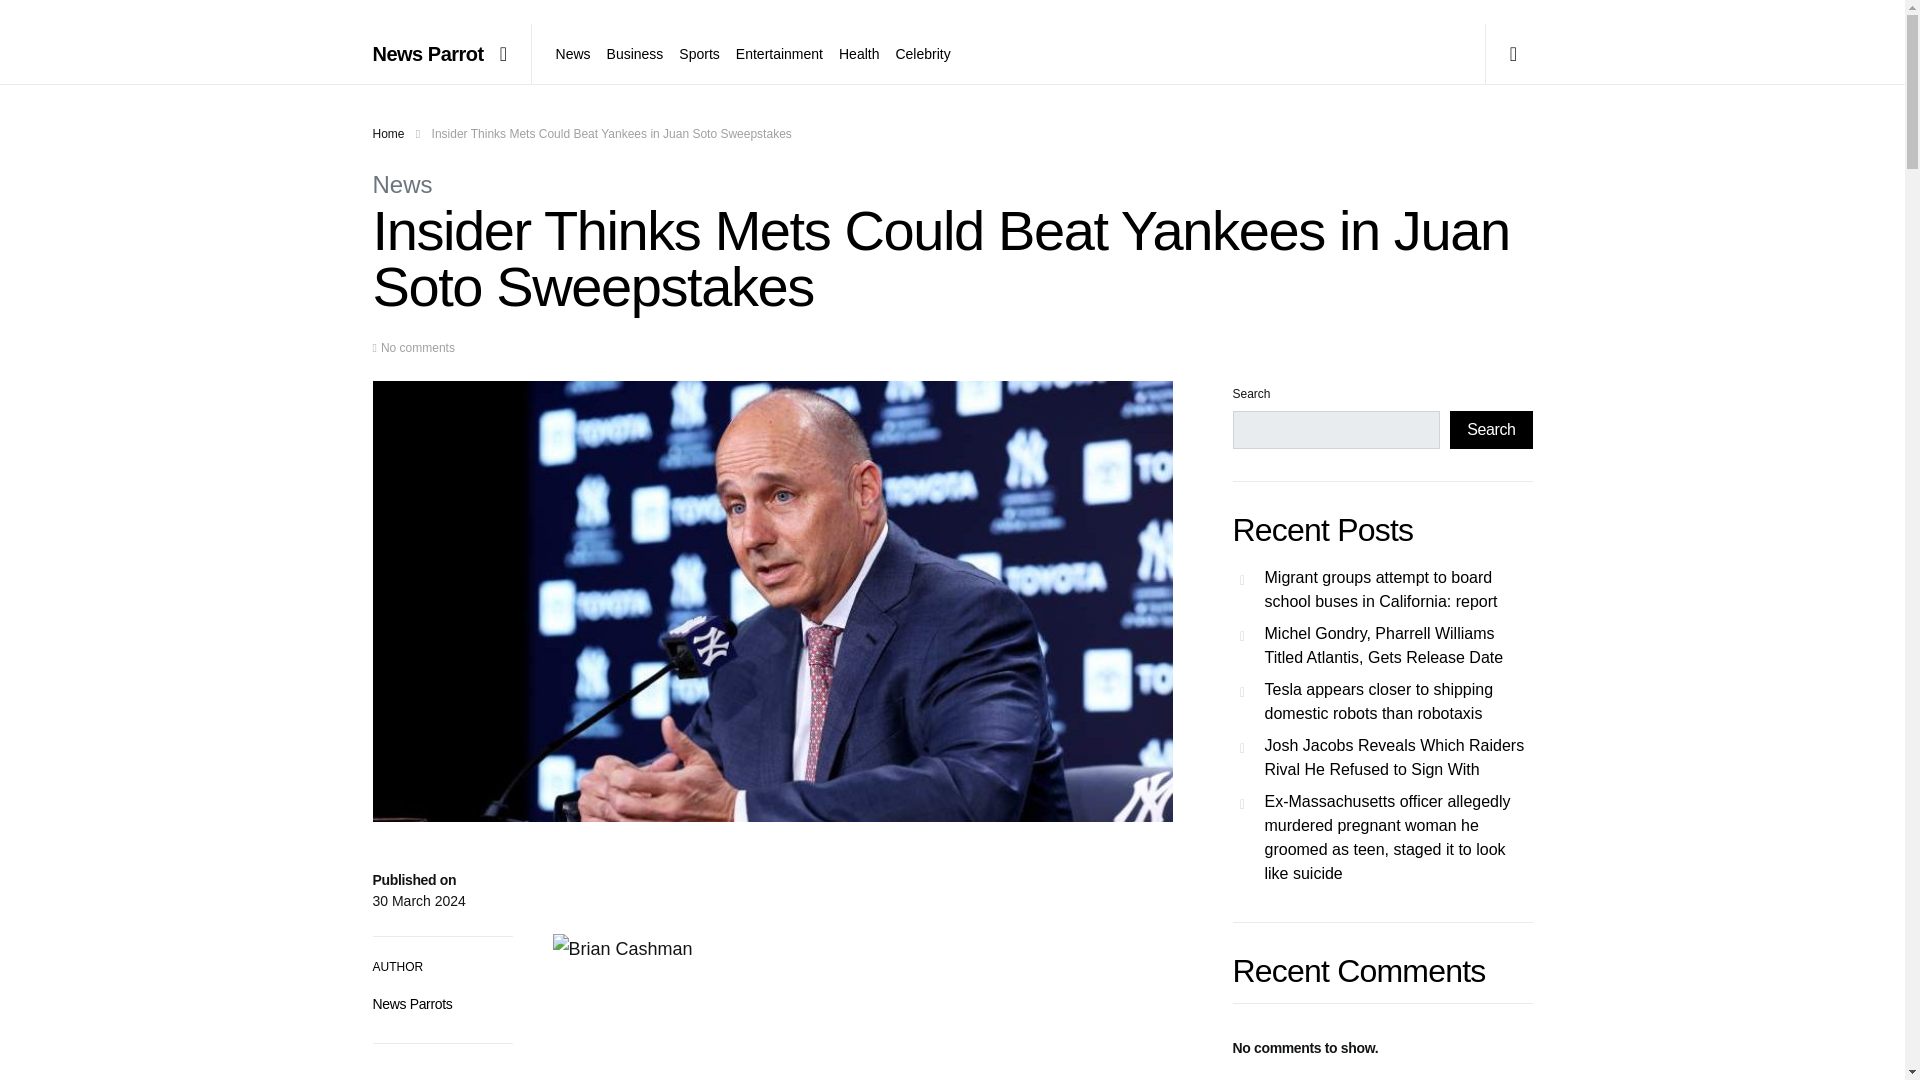 The width and height of the screenshot is (1920, 1080). What do you see at coordinates (636, 54) in the screenshot?
I see `Business` at bounding box center [636, 54].